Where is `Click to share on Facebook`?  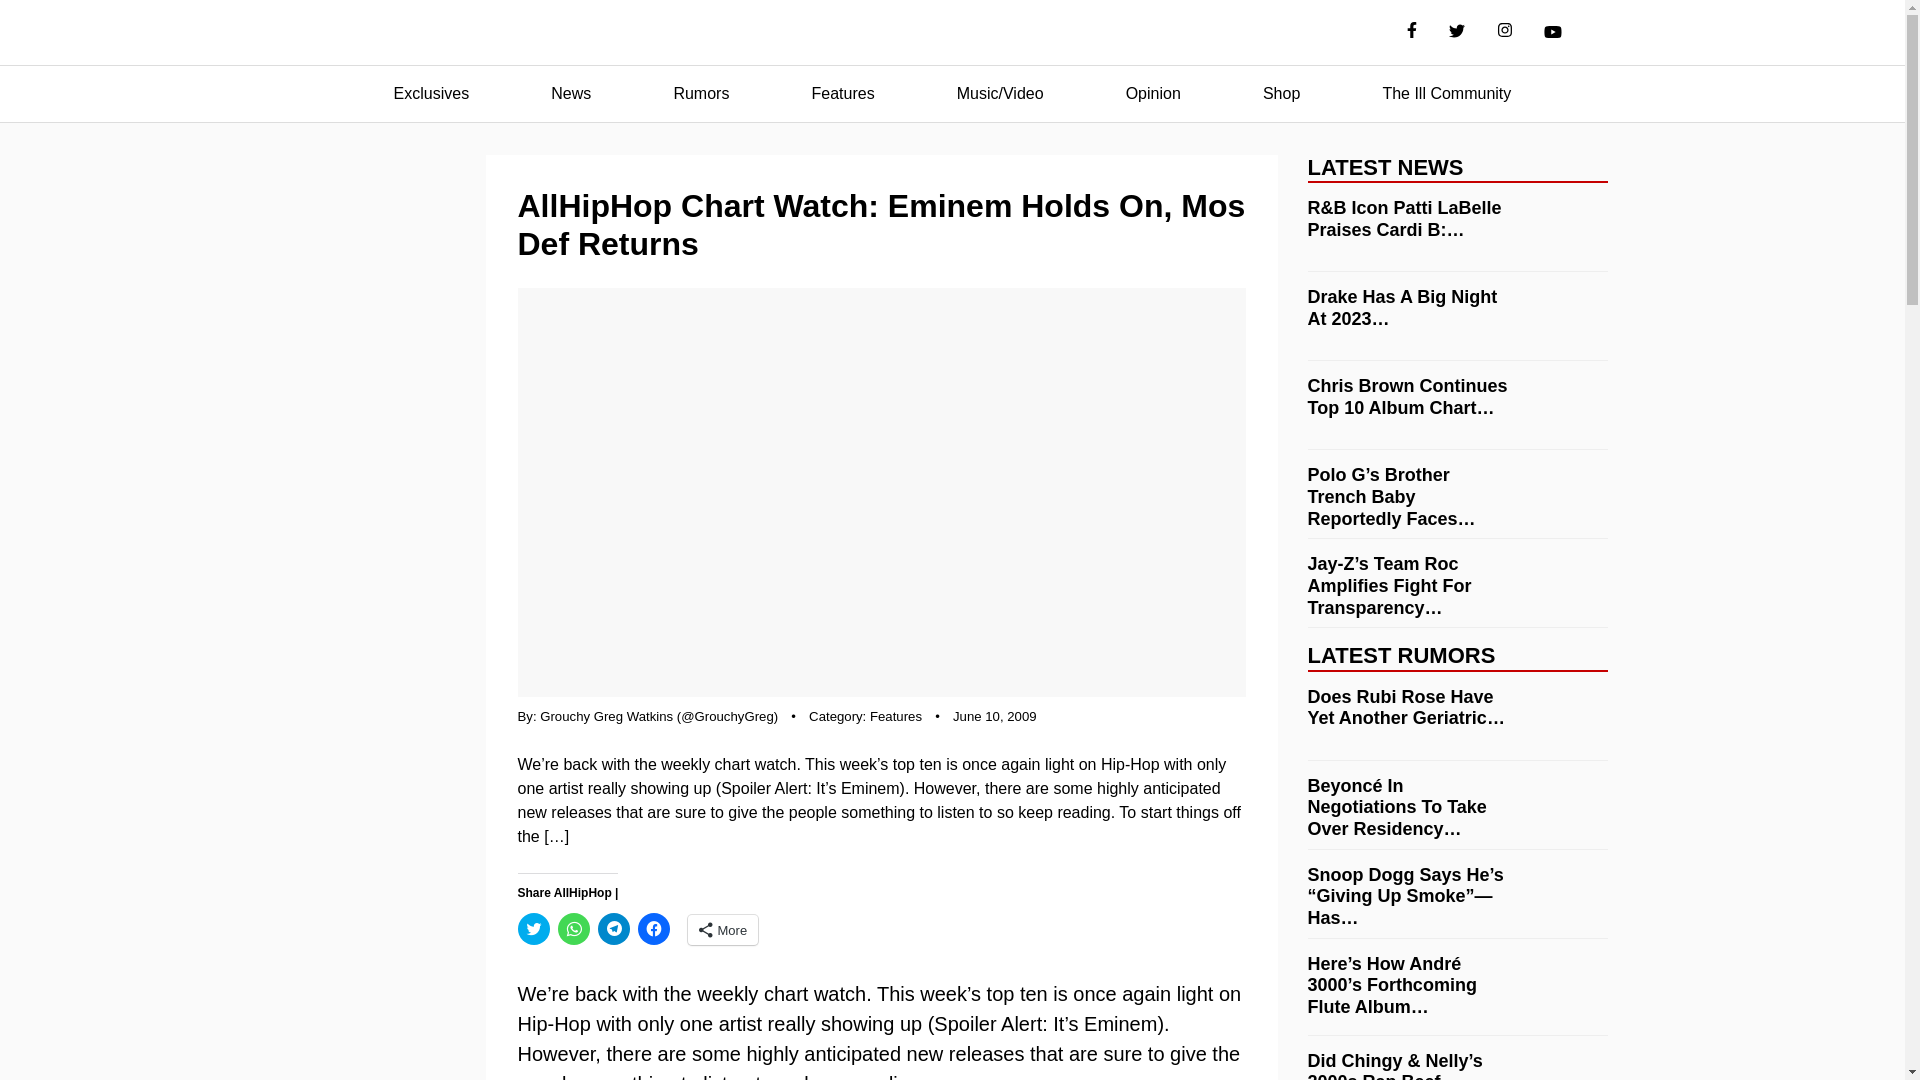 Click to share on Facebook is located at coordinates (654, 928).